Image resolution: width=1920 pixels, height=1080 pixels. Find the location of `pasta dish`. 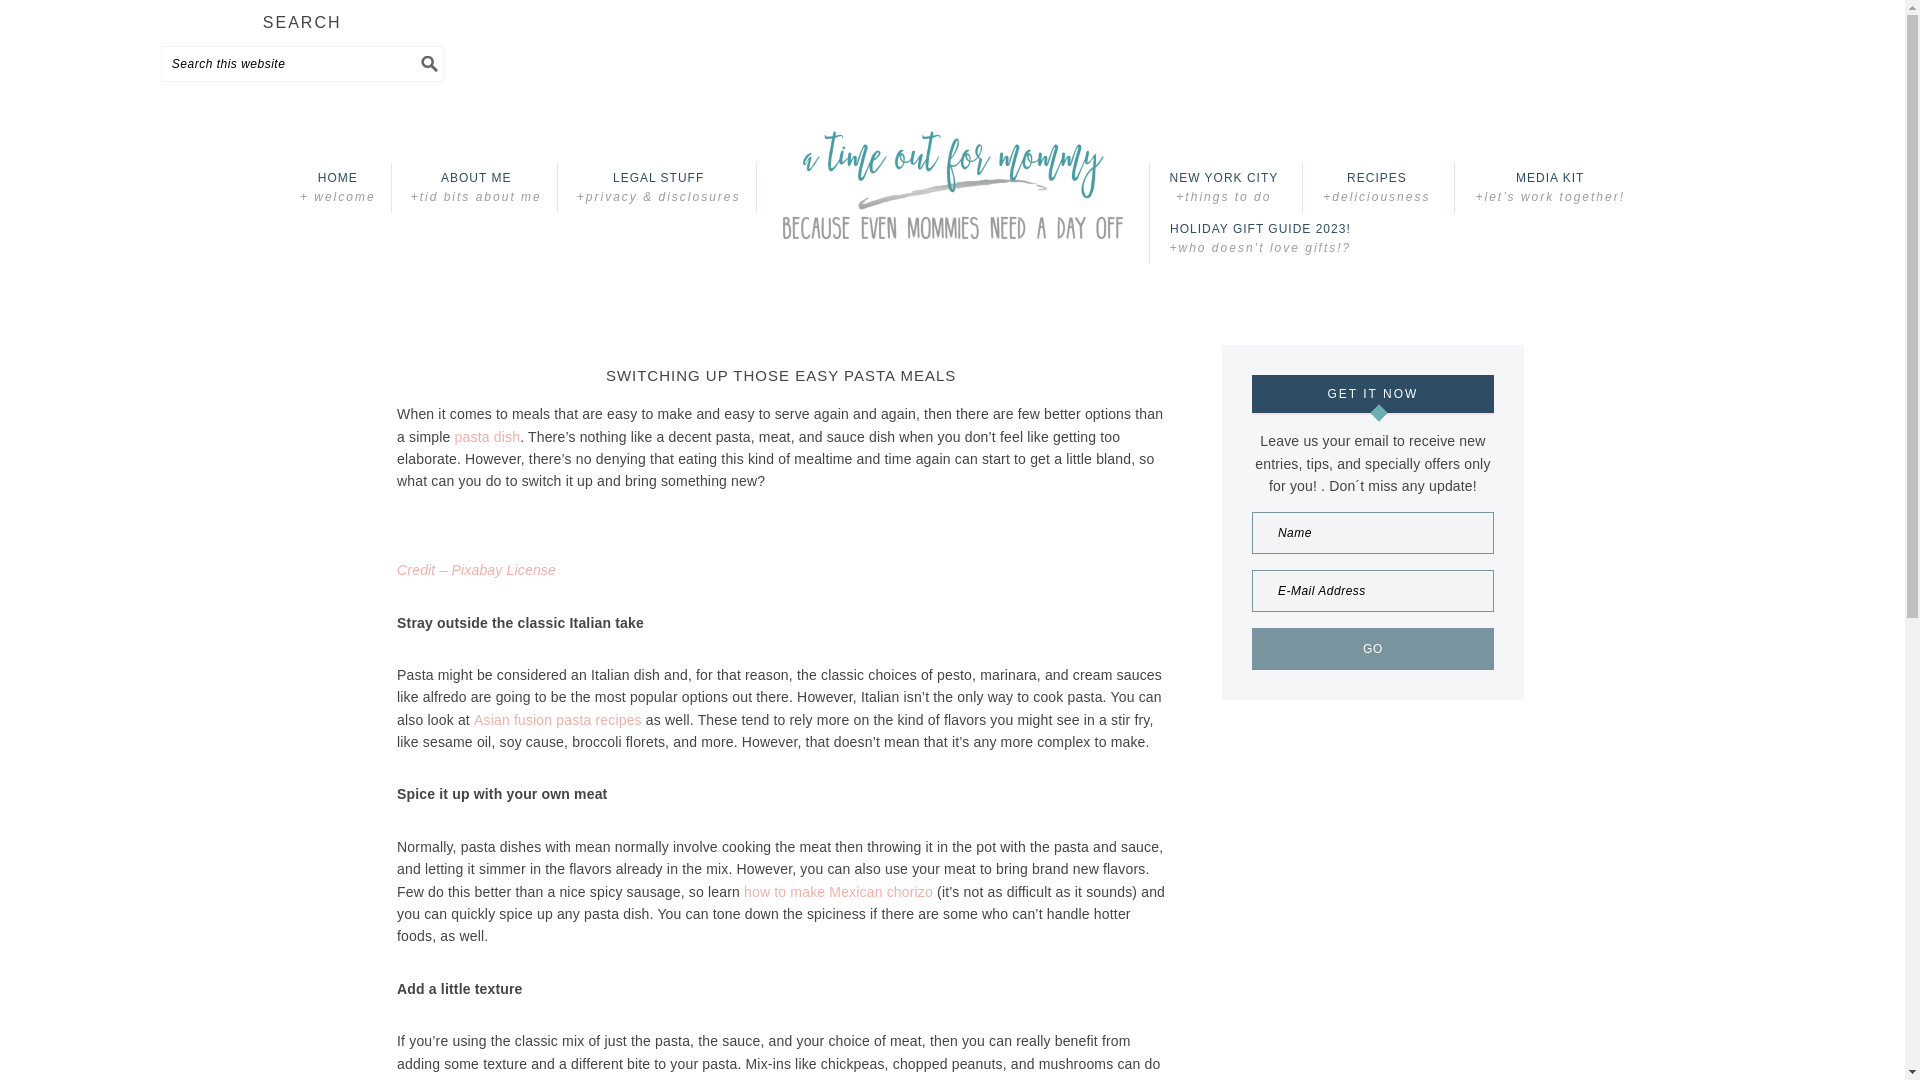

pasta dish is located at coordinates (488, 436).